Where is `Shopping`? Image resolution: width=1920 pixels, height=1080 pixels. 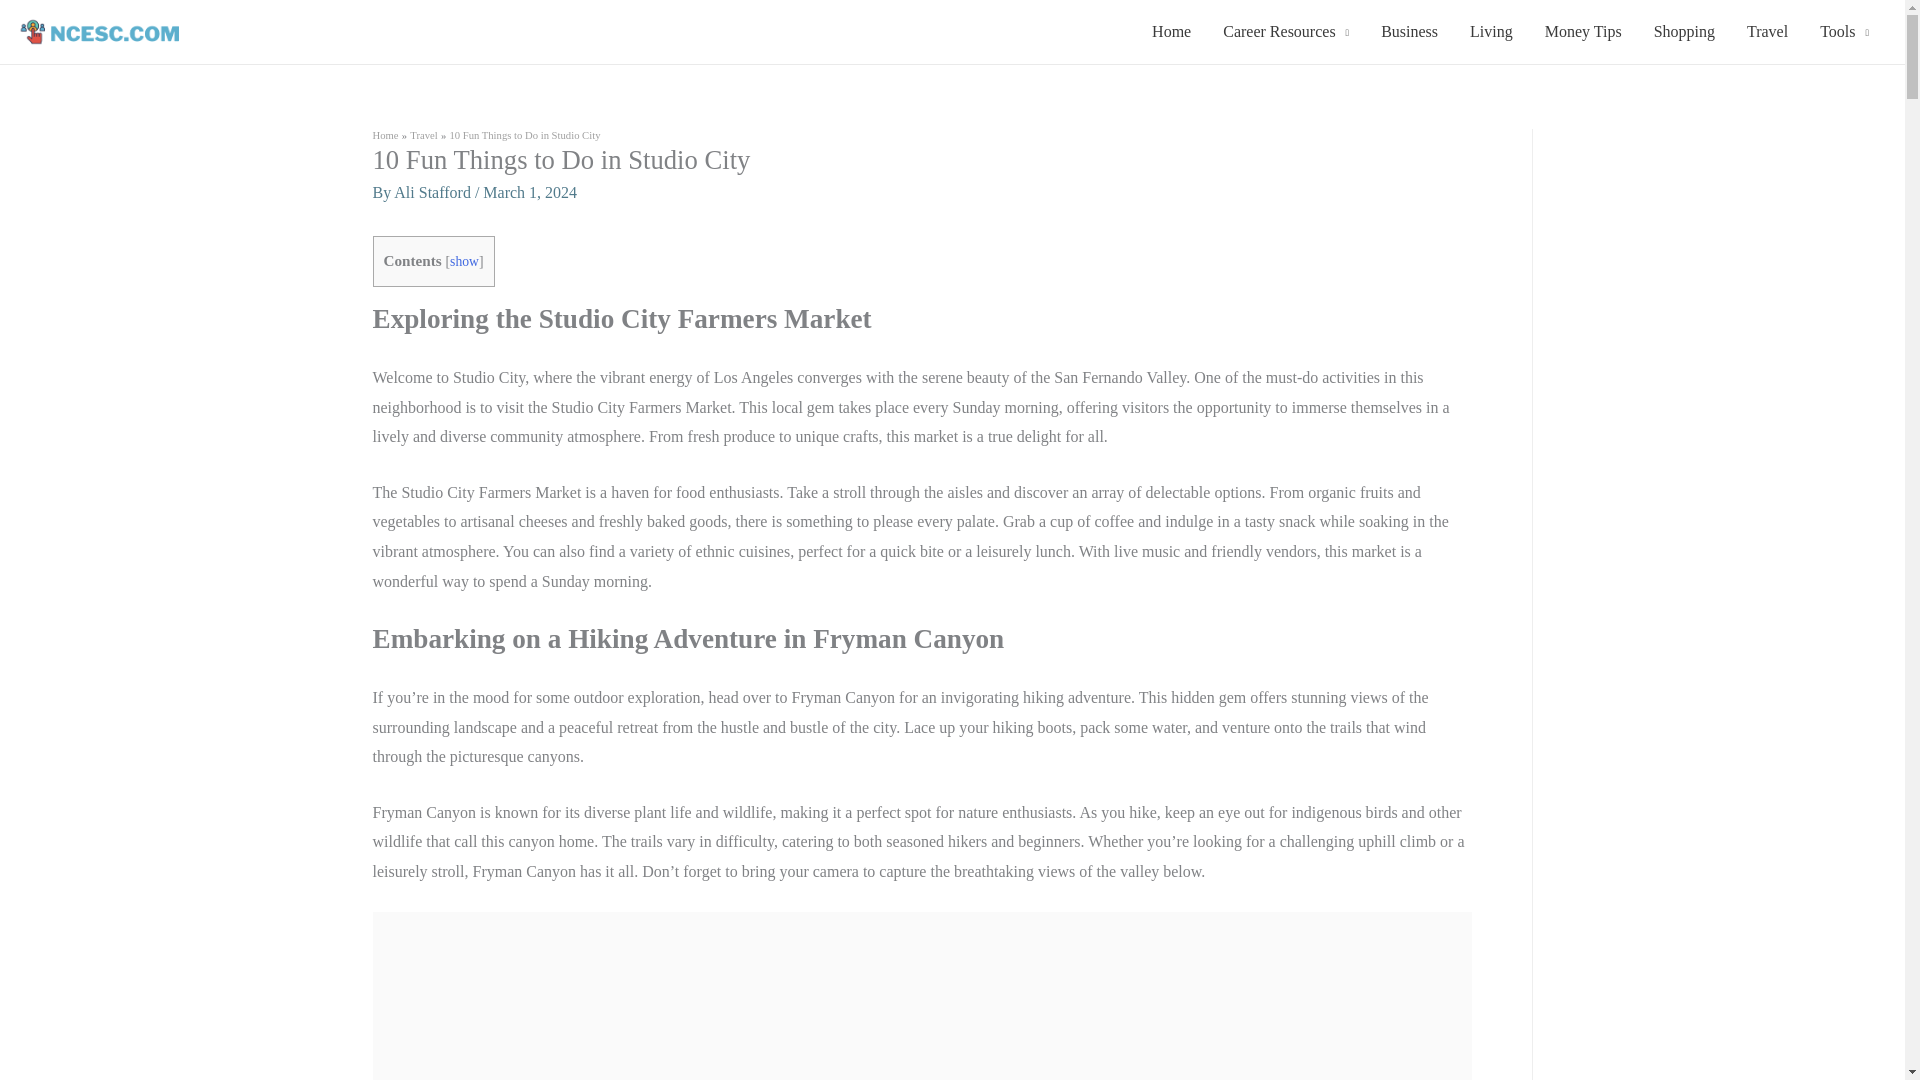
Shopping is located at coordinates (1684, 32).